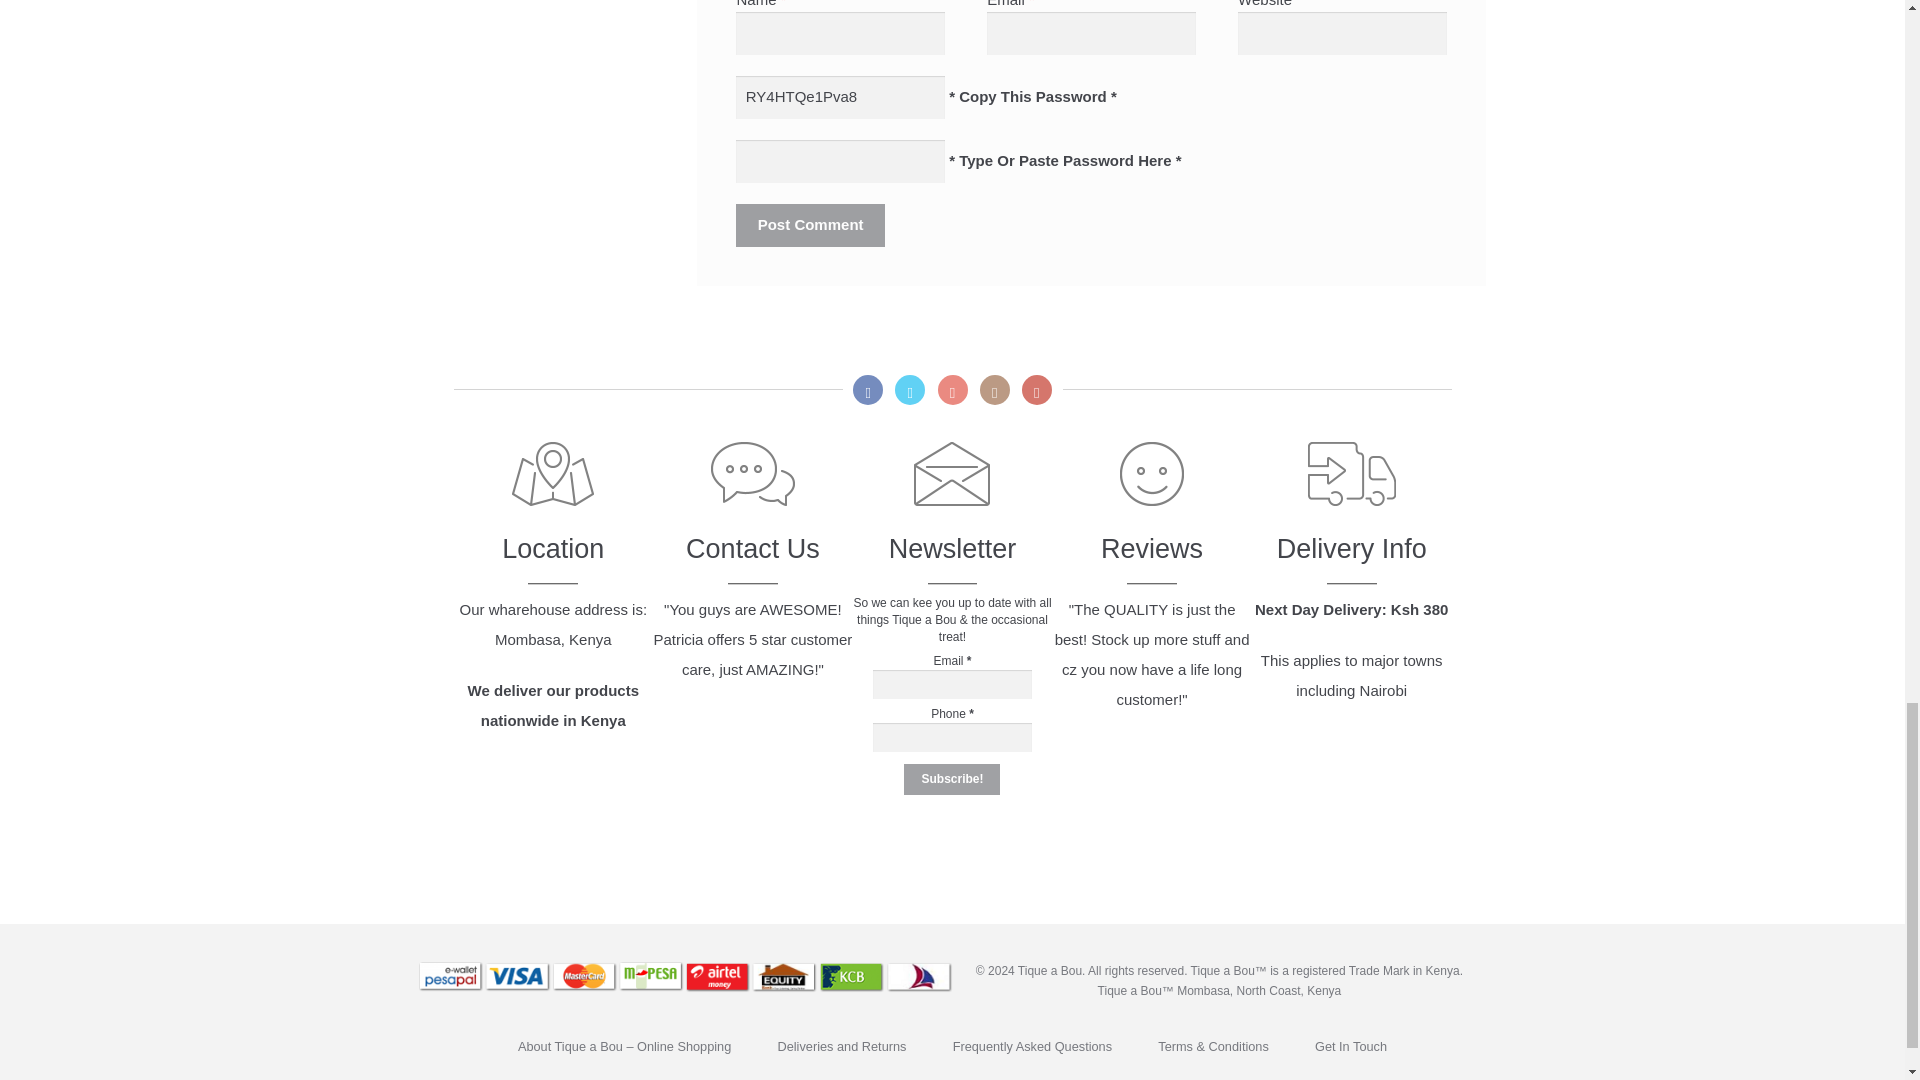  Describe the element at coordinates (952, 684) in the screenshot. I see `Email` at that location.